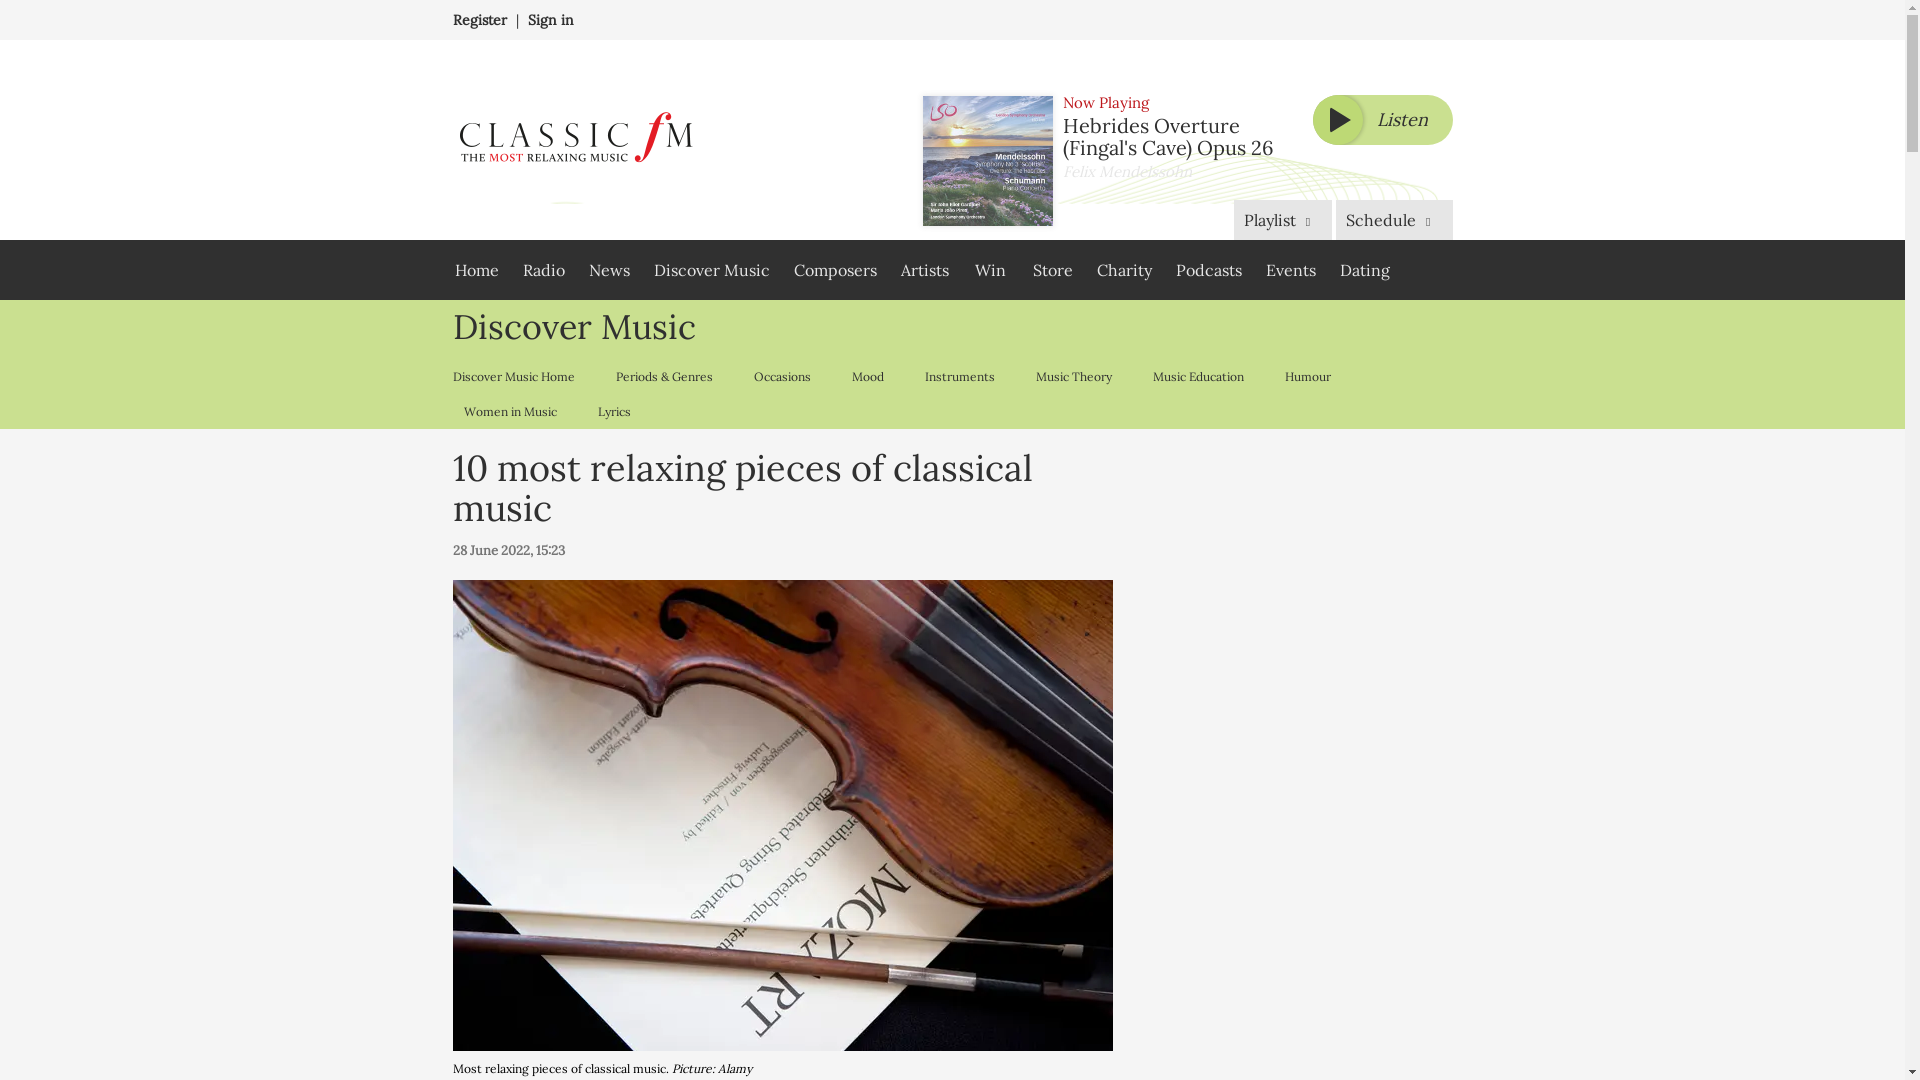 Image resolution: width=1920 pixels, height=1080 pixels. I want to click on Music Theory, so click(1072, 376).